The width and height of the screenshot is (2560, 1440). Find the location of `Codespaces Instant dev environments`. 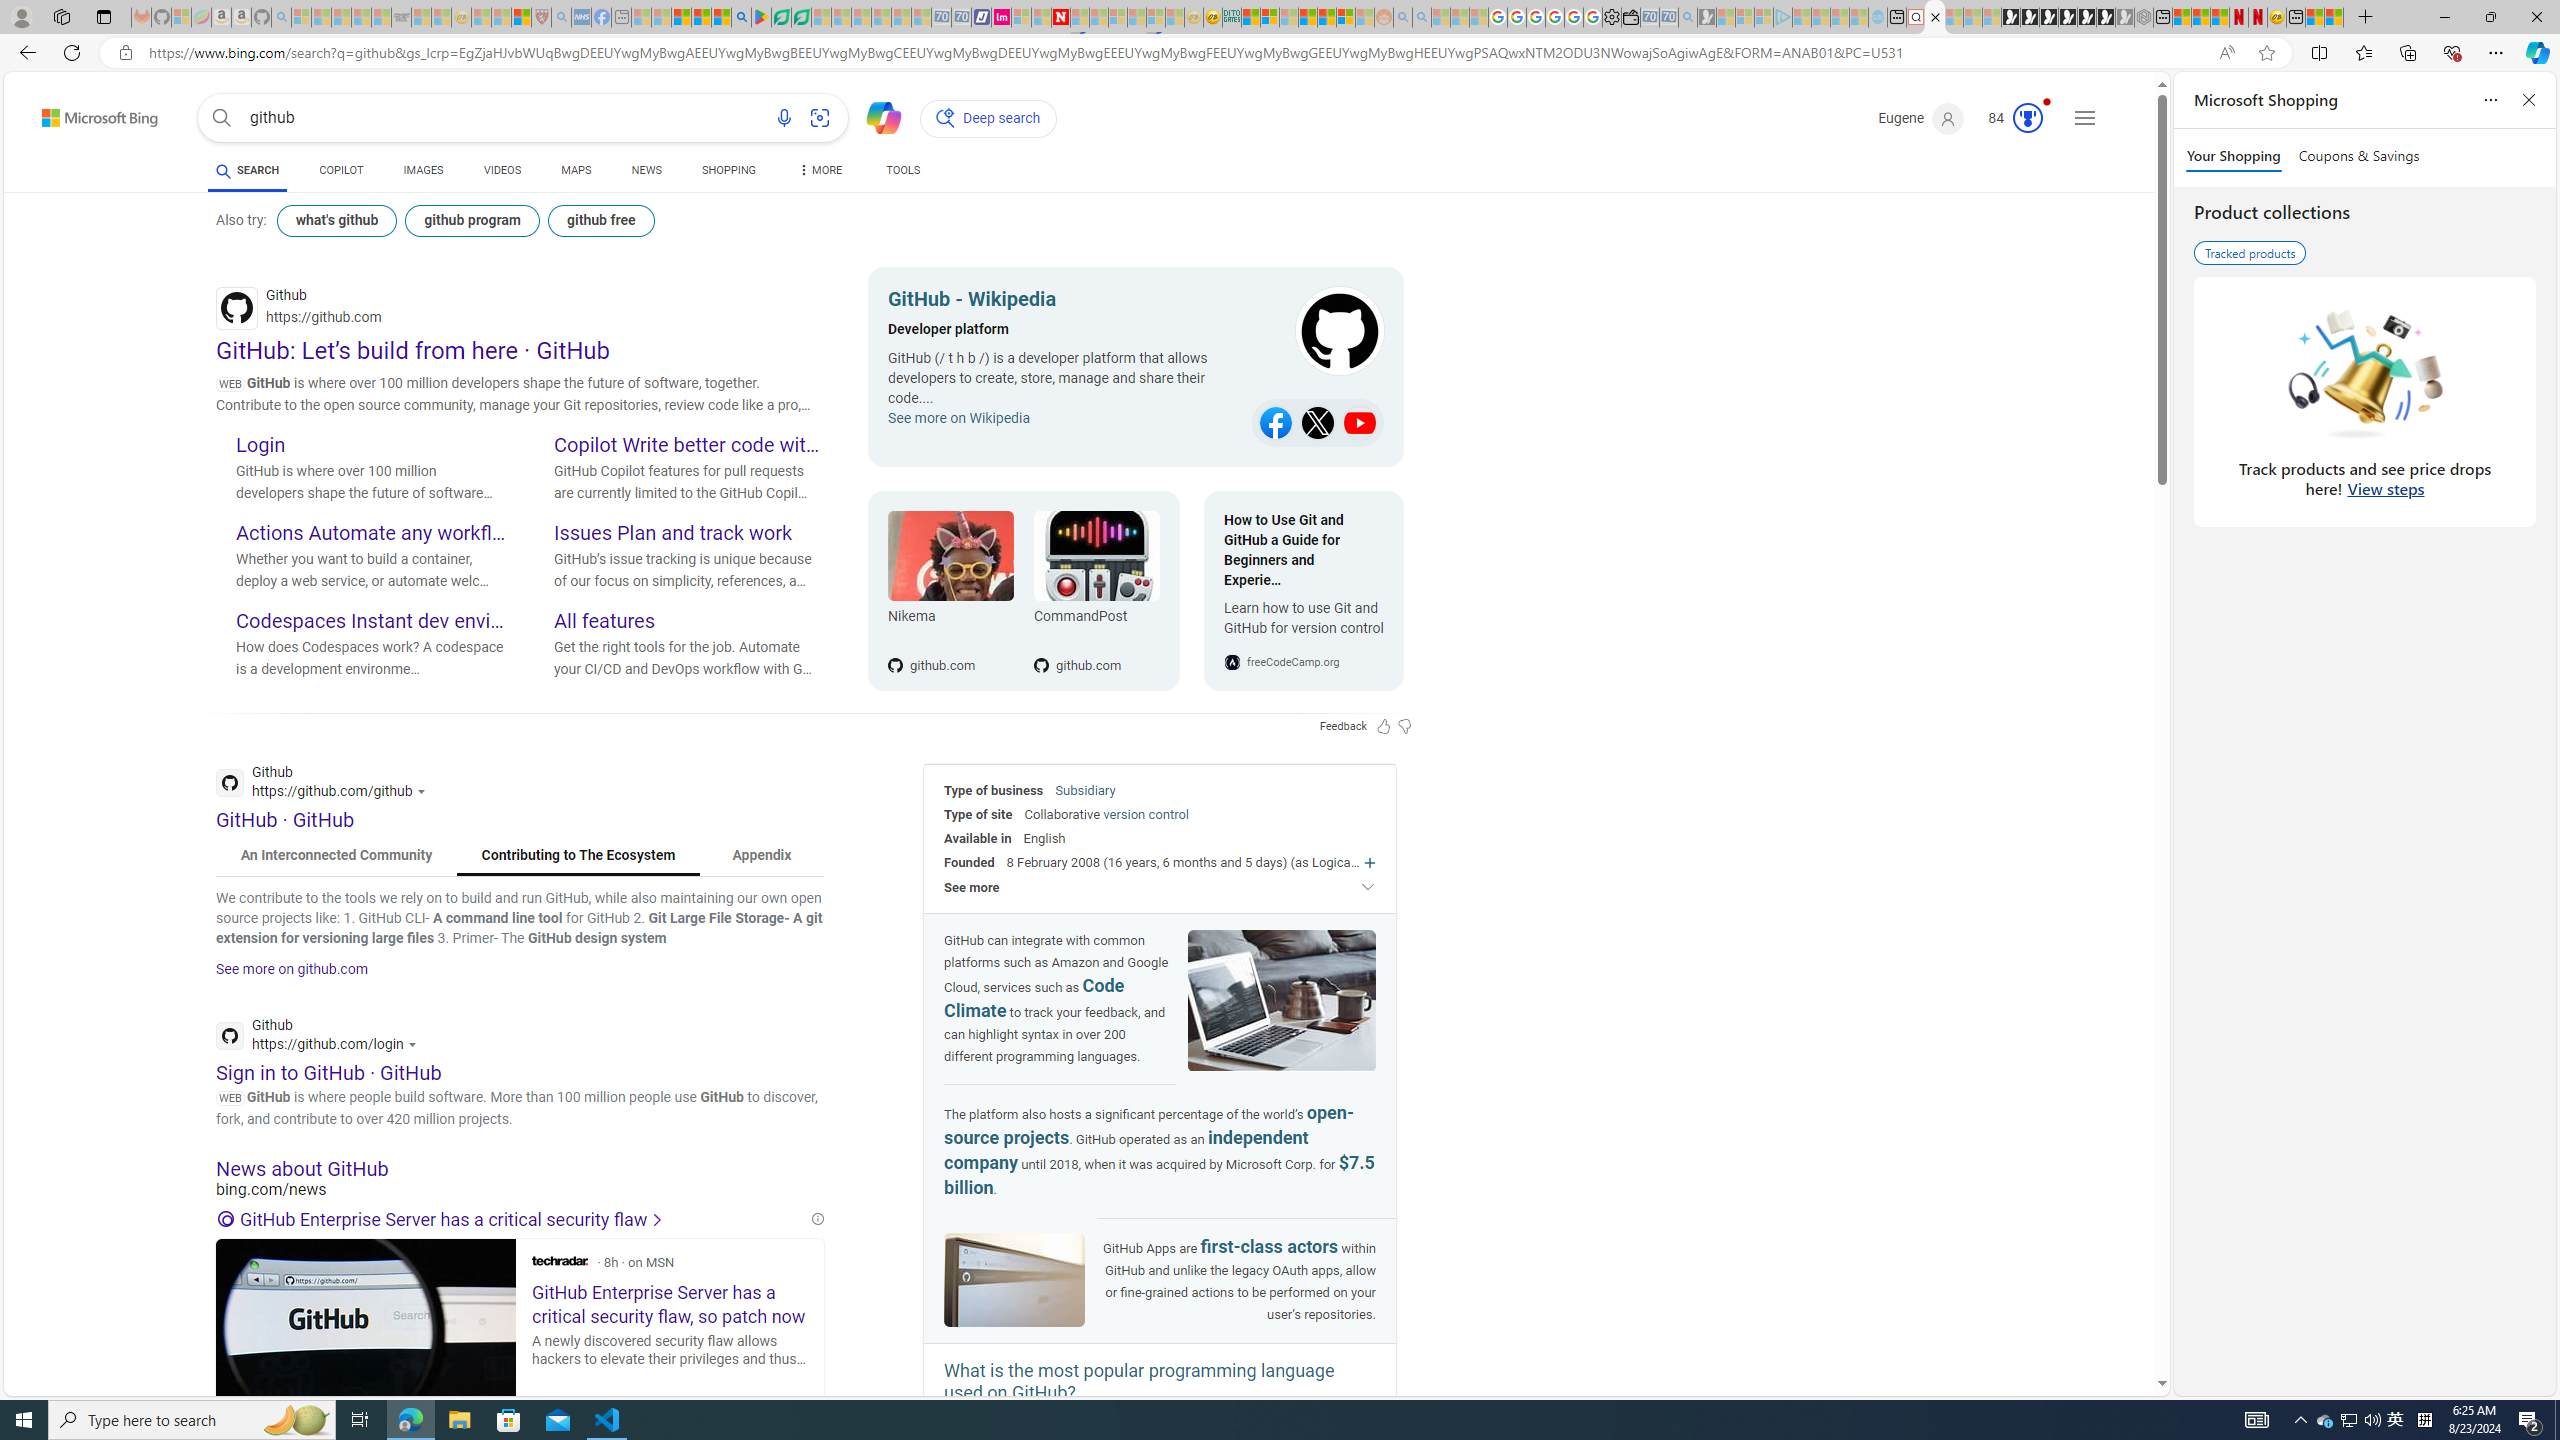

Codespaces Instant dev environments is located at coordinates (370, 622).